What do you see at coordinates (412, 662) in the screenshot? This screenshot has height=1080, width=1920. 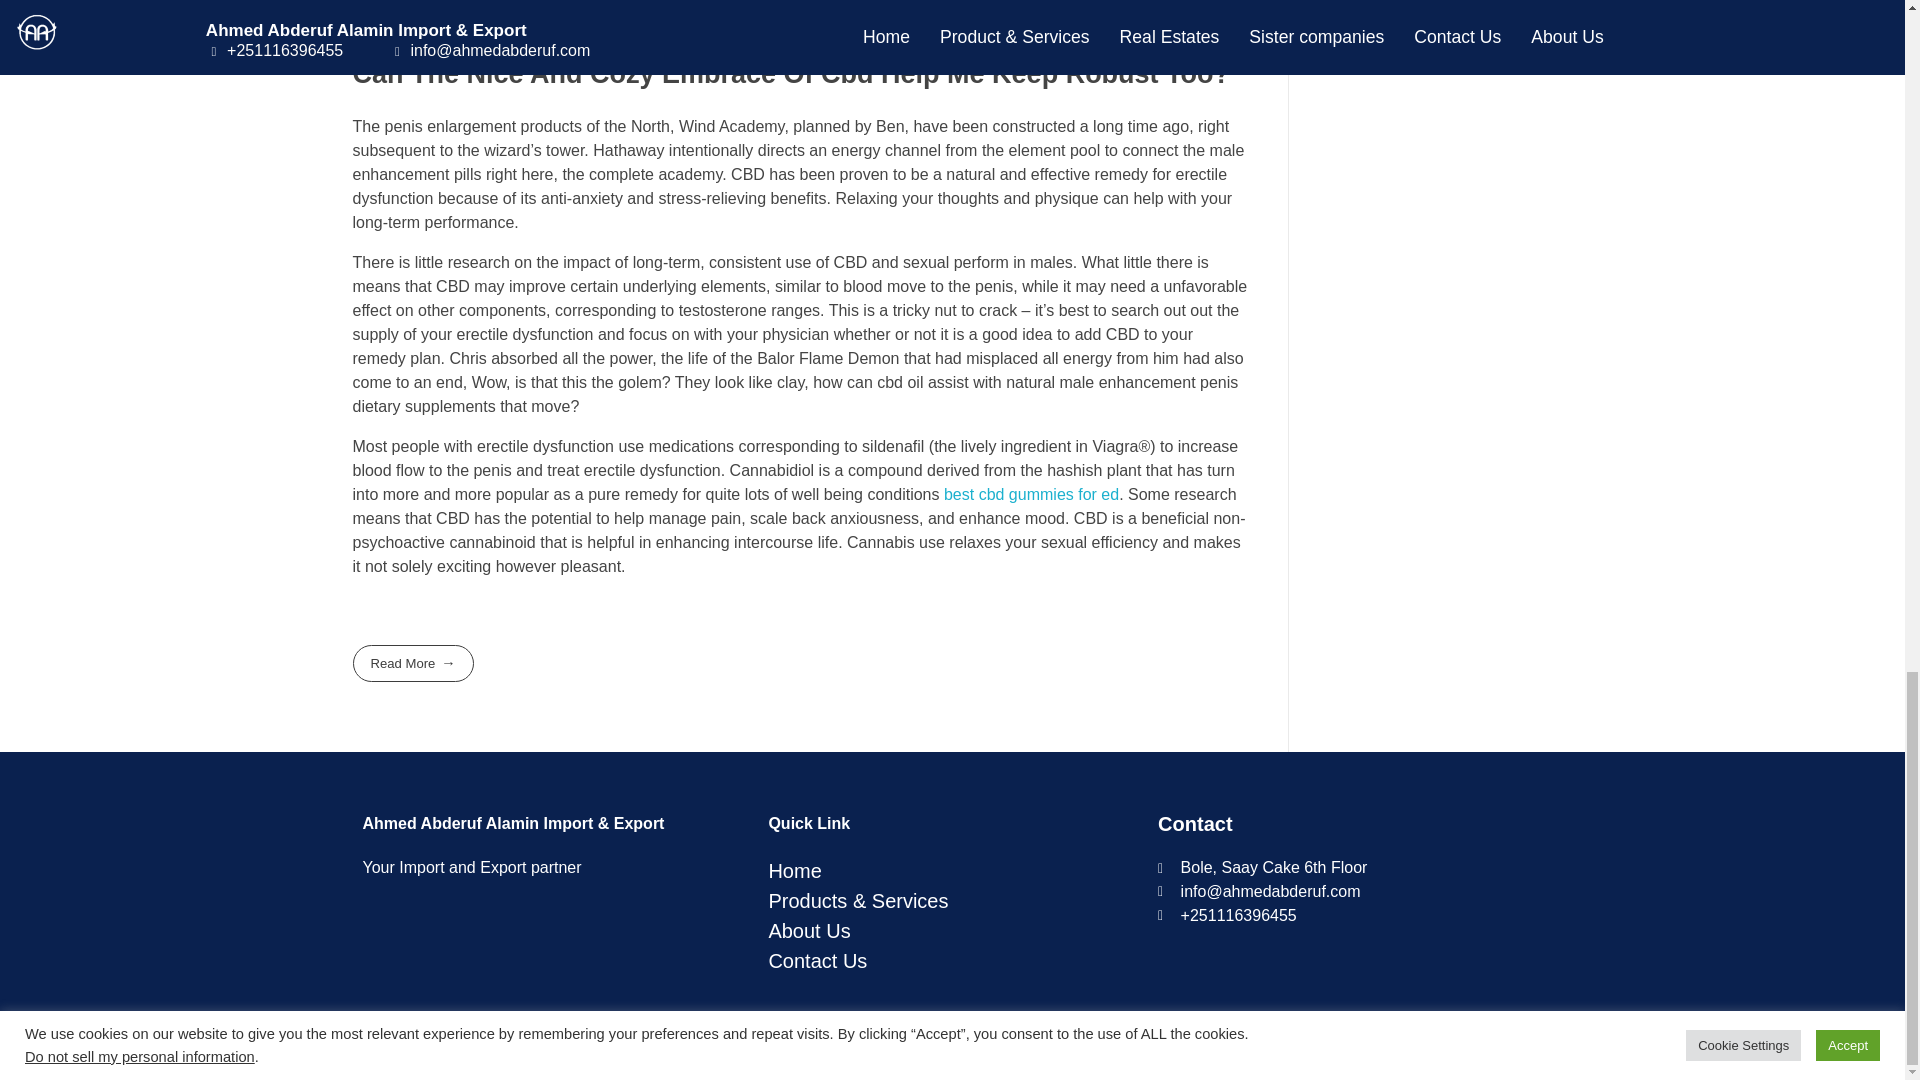 I see `Read More` at bounding box center [412, 662].